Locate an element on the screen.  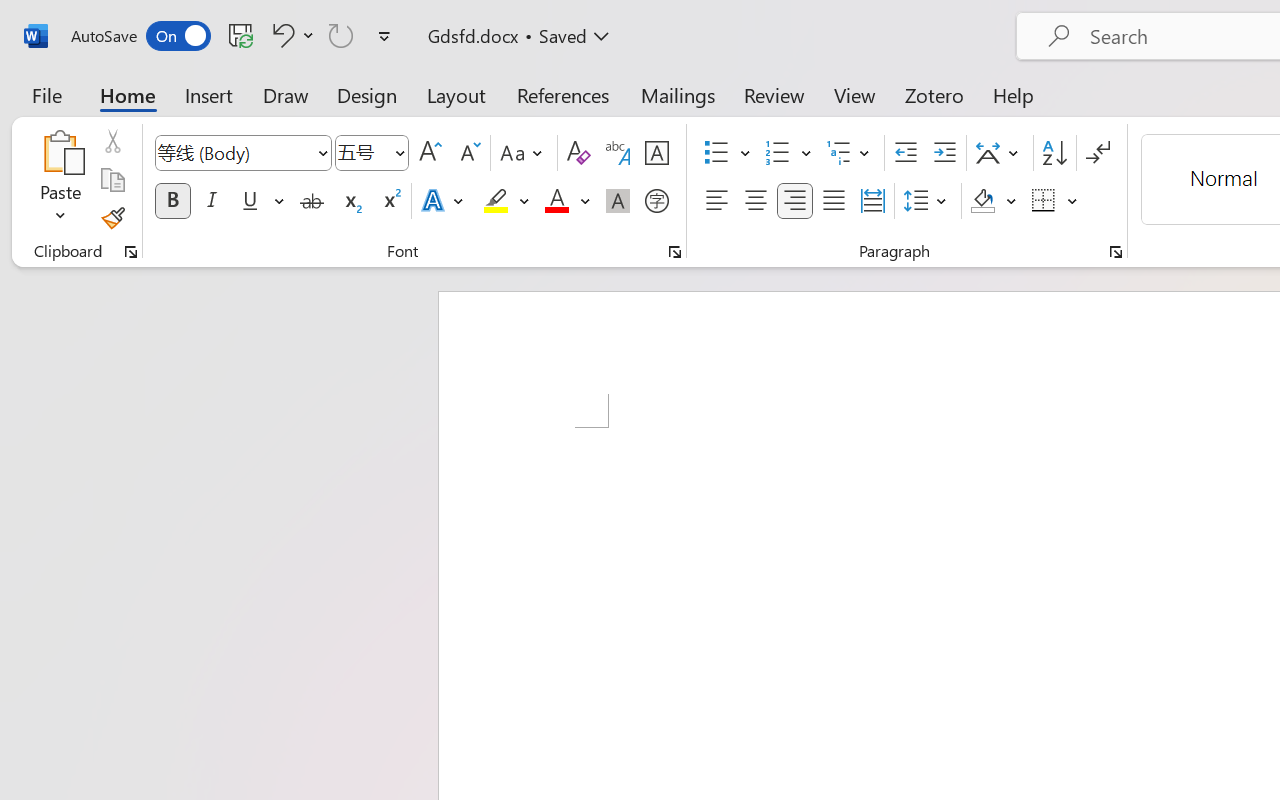
Change Case is located at coordinates (524, 153).